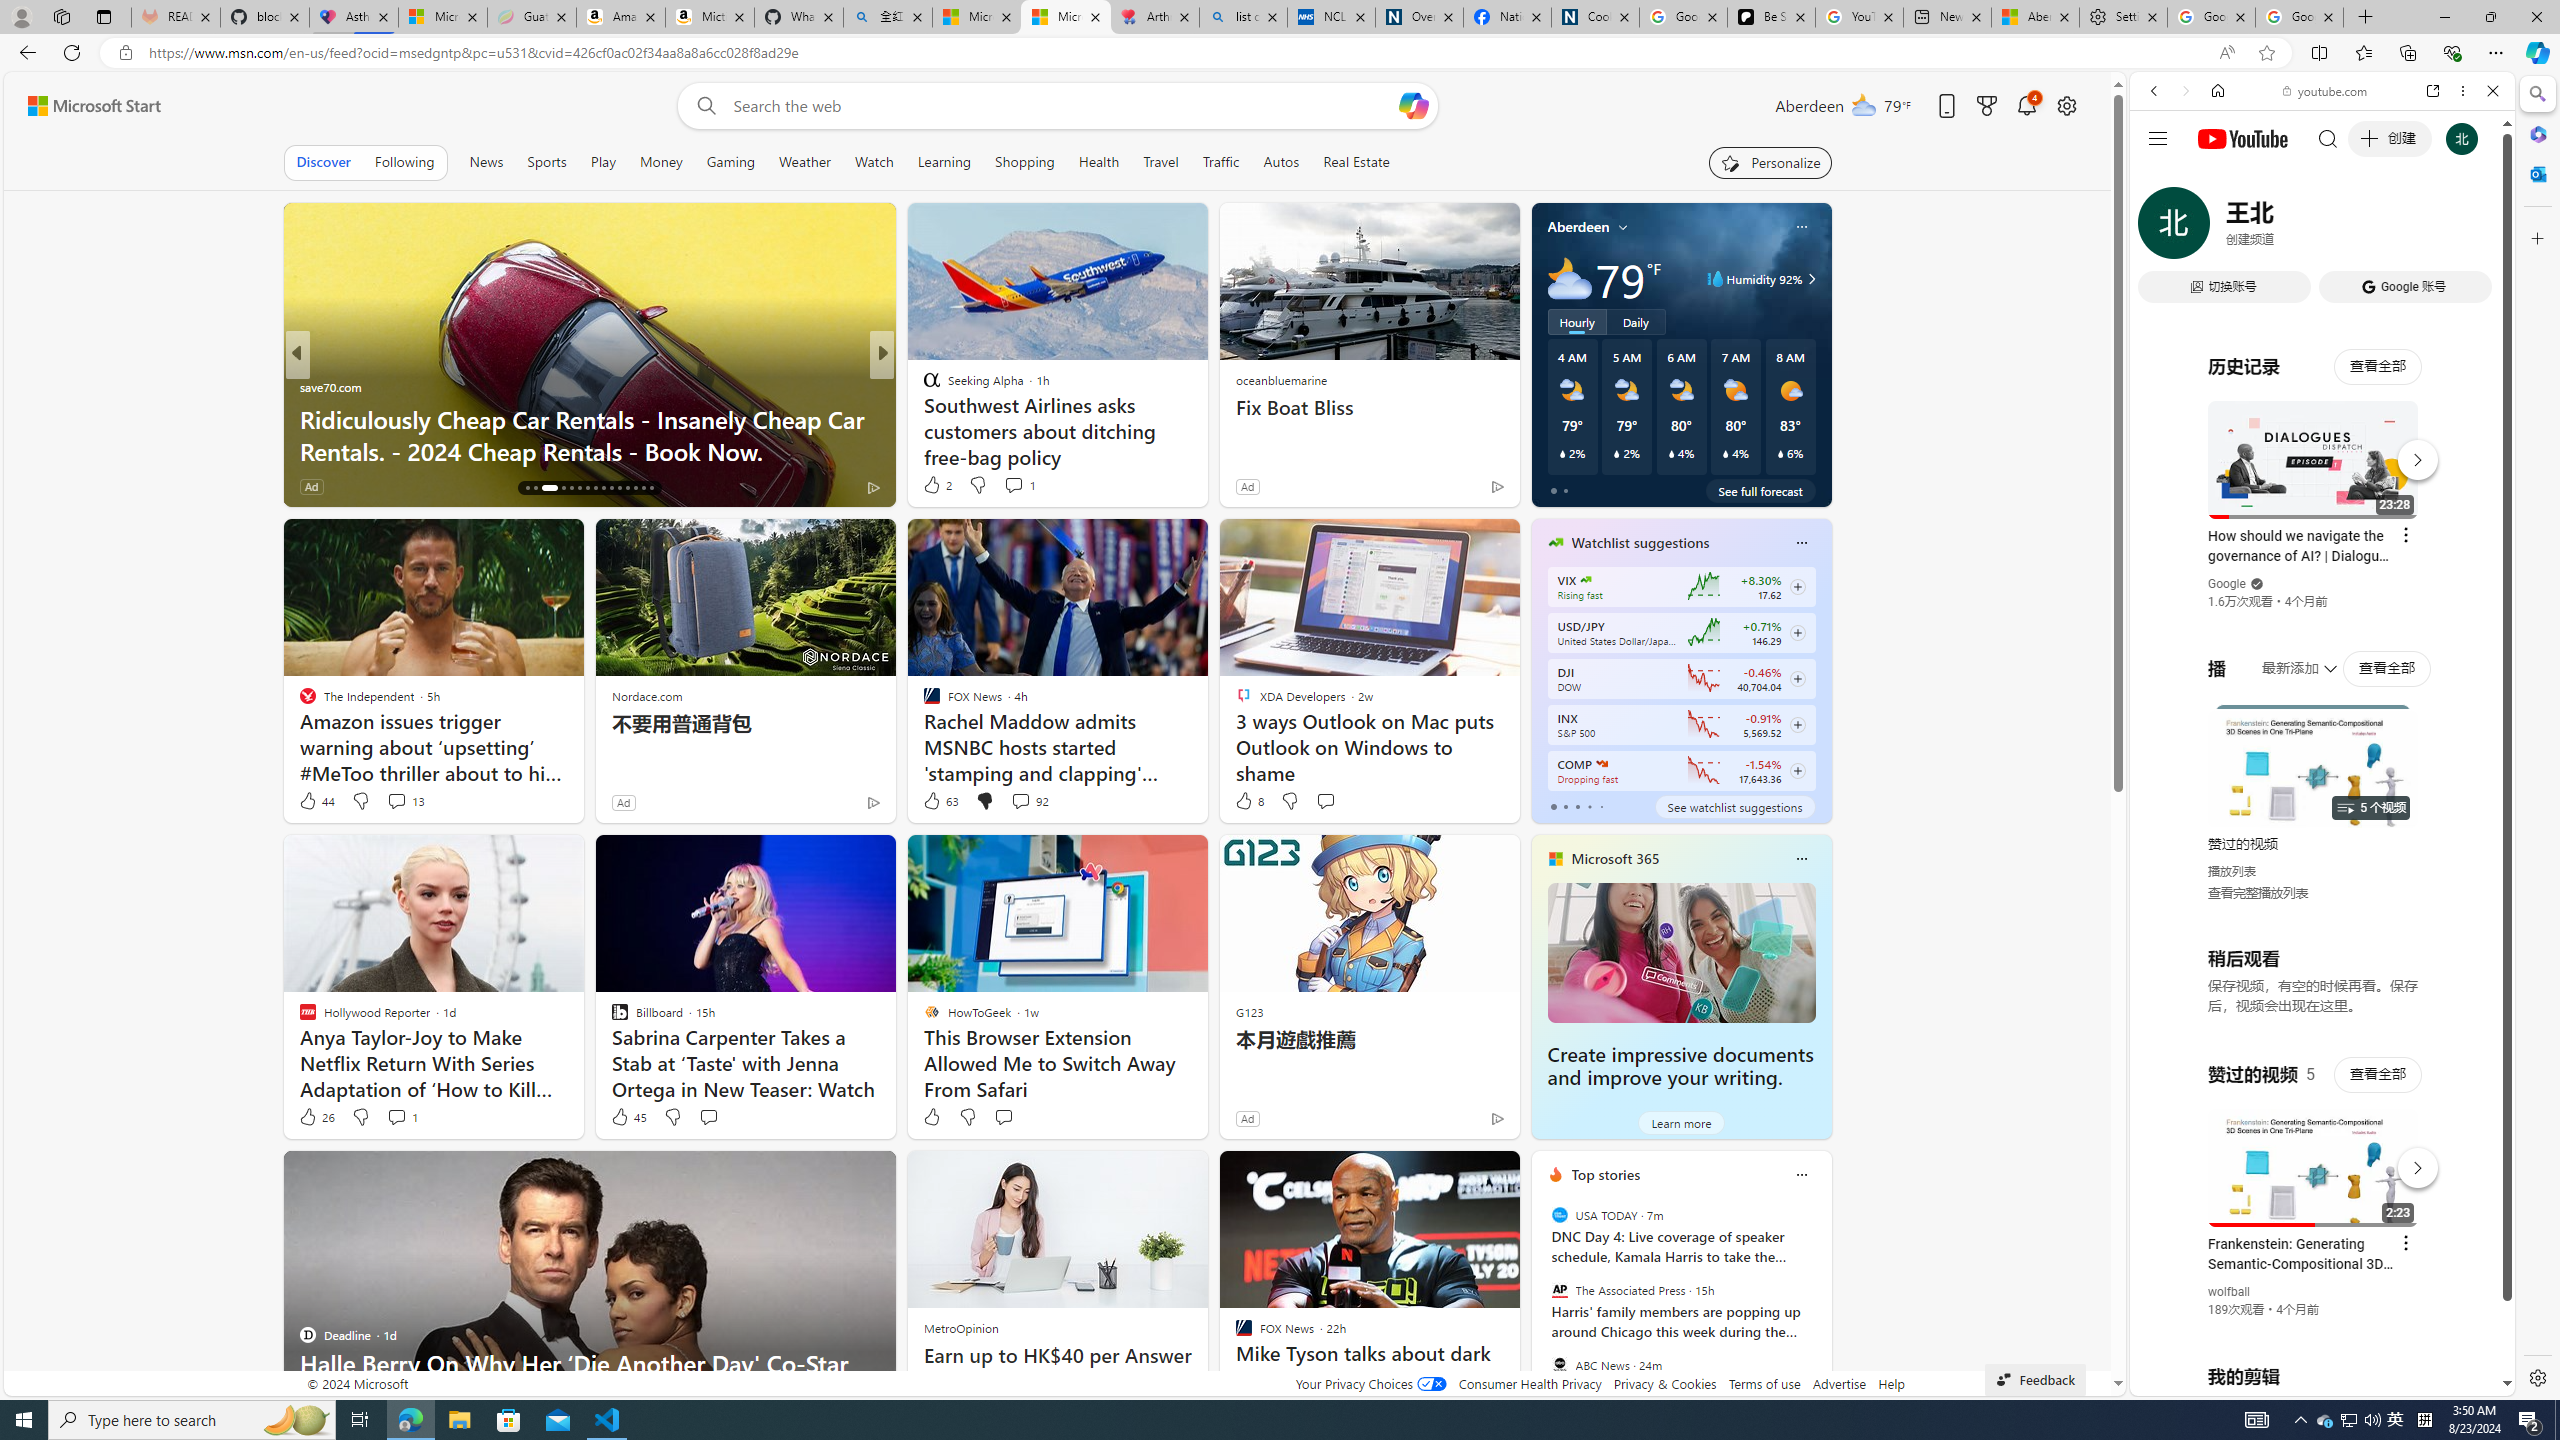 The height and width of the screenshot is (1440, 2560). What do you see at coordinates (580, 488) in the screenshot?
I see `AutomationID: tab-21` at bounding box center [580, 488].